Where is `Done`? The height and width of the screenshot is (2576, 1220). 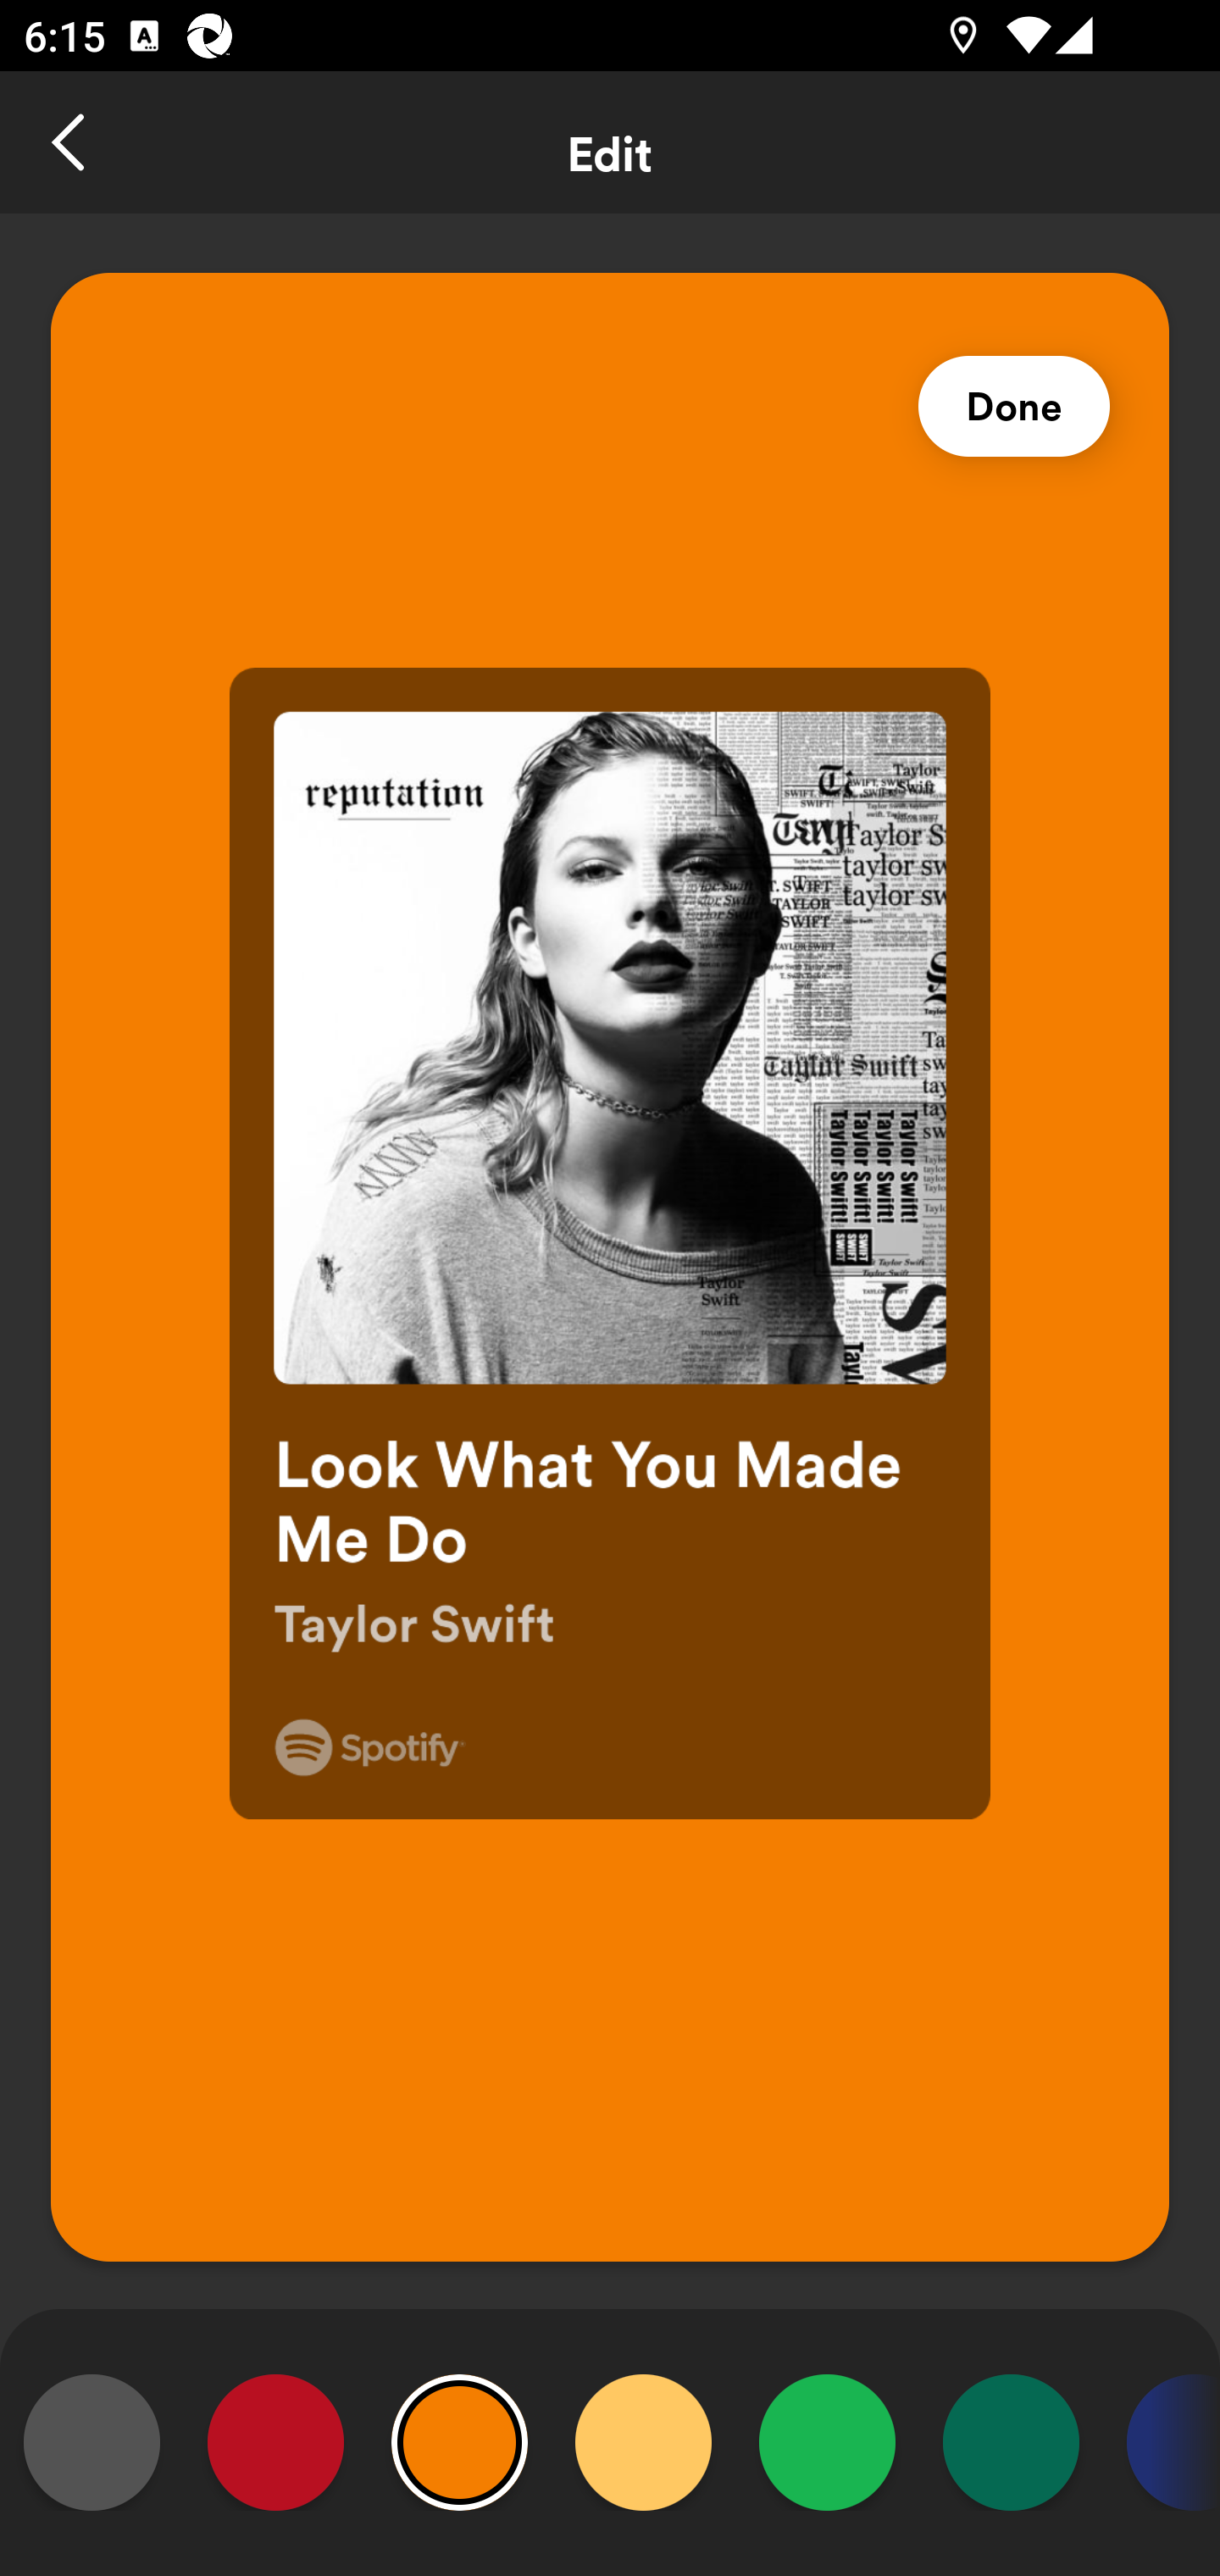
Done is located at coordinates (1014, 407).